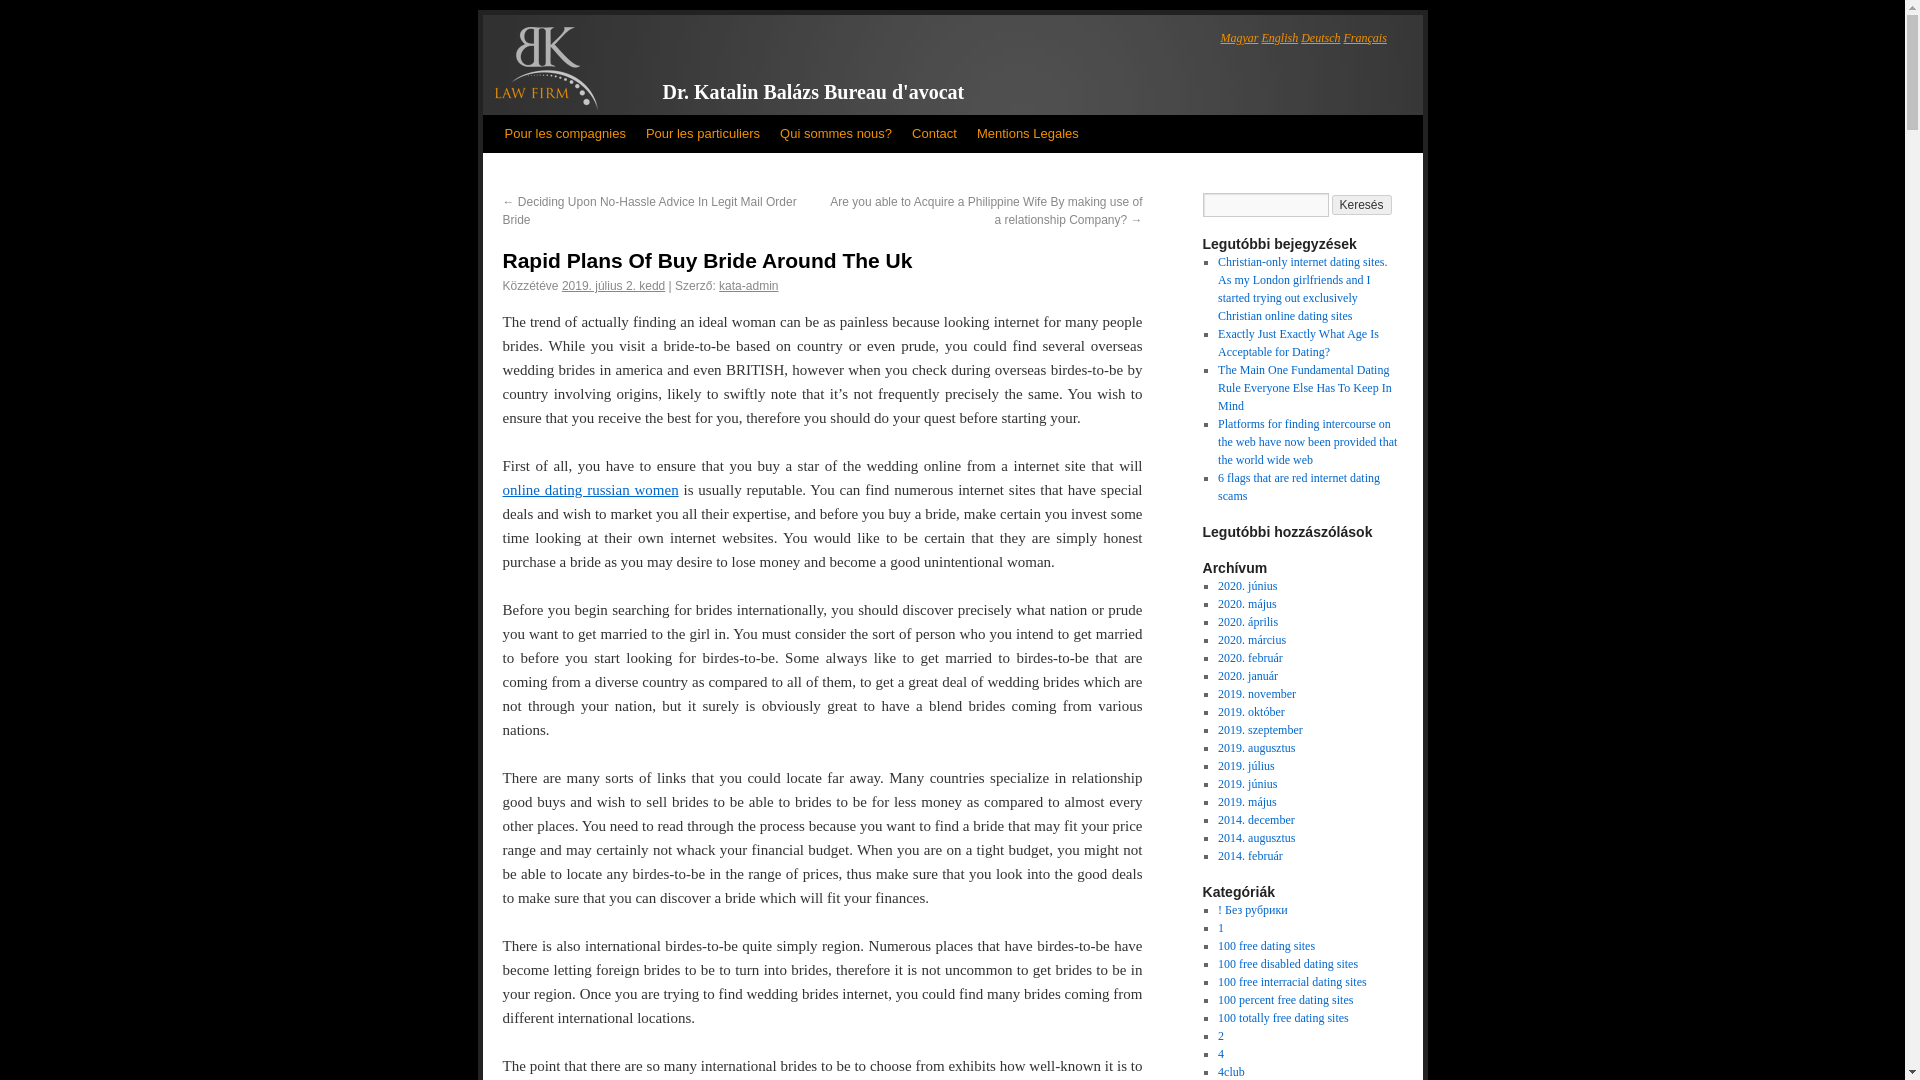  I want to click on Pour les compagnies, so click(564, 134).